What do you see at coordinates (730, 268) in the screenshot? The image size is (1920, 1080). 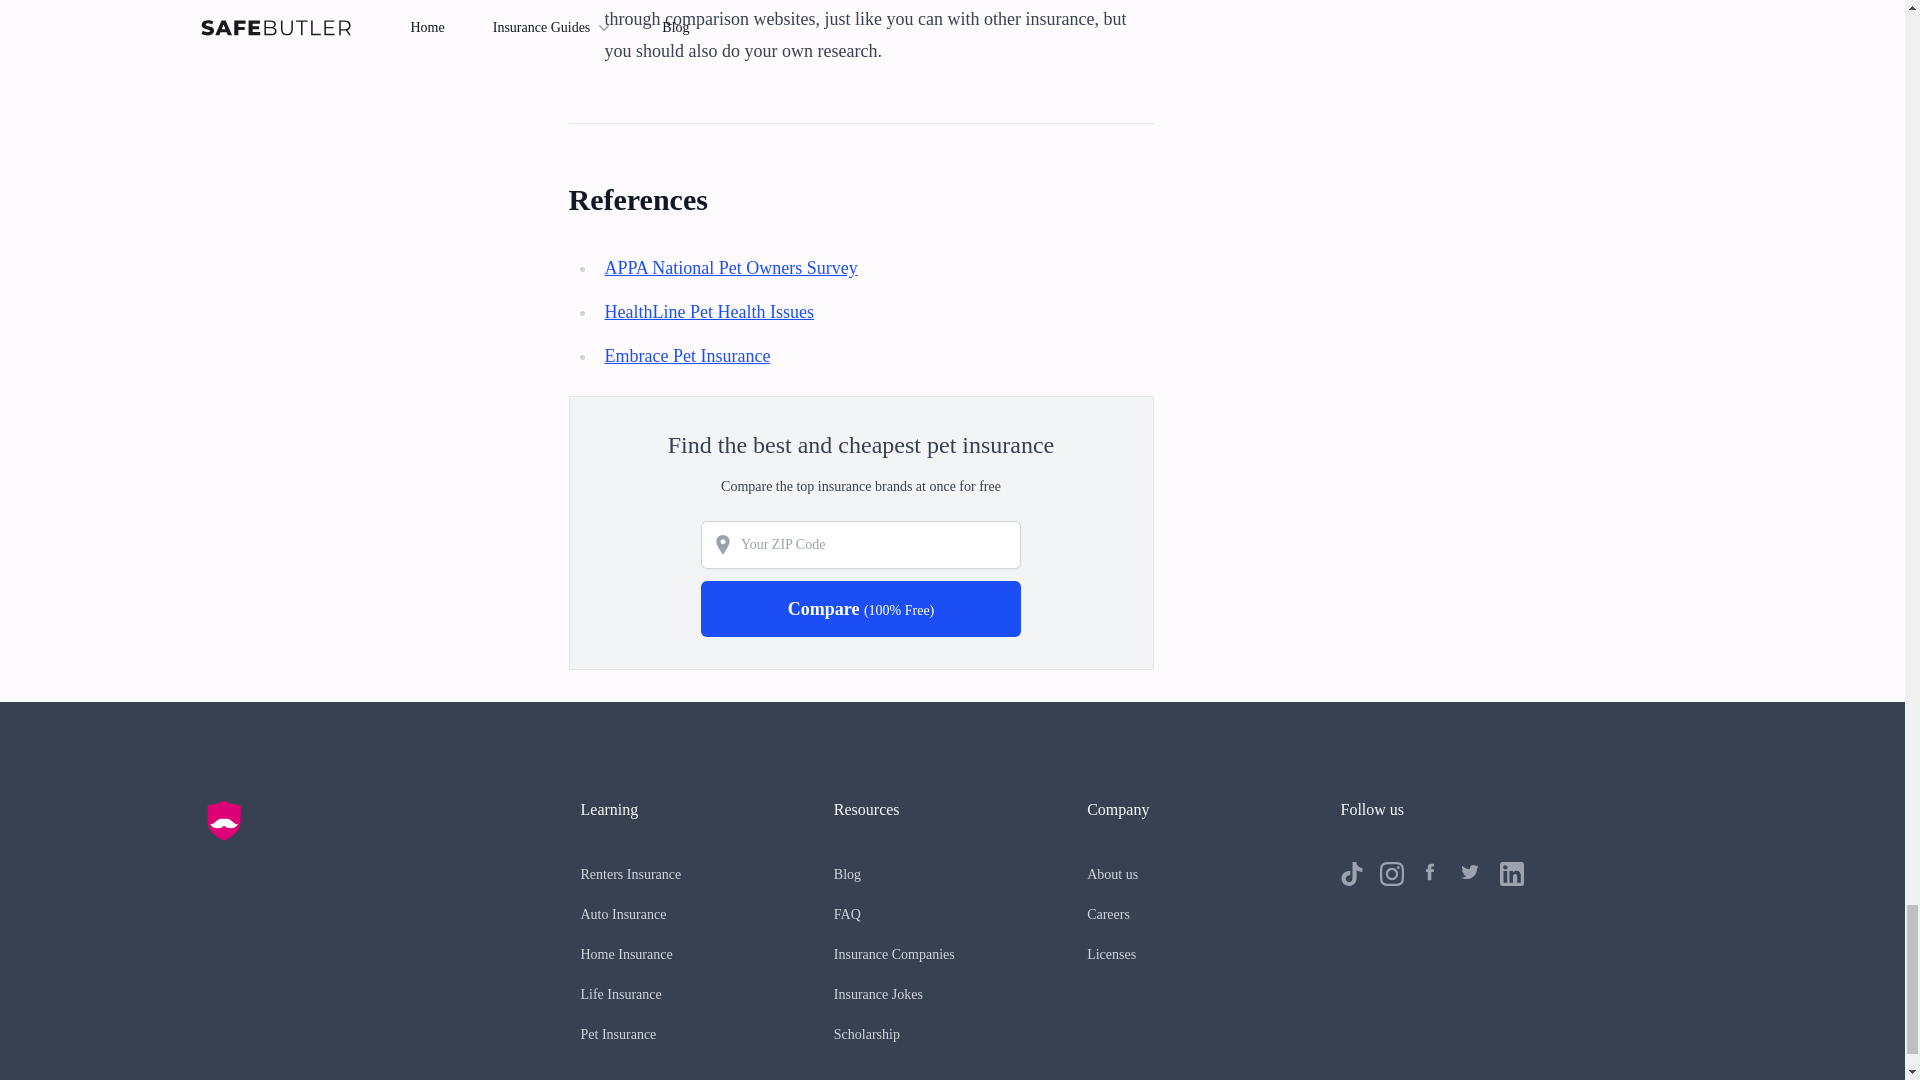 I see `APPA National Pet Owners Survey` at bounding box center [730, 268].